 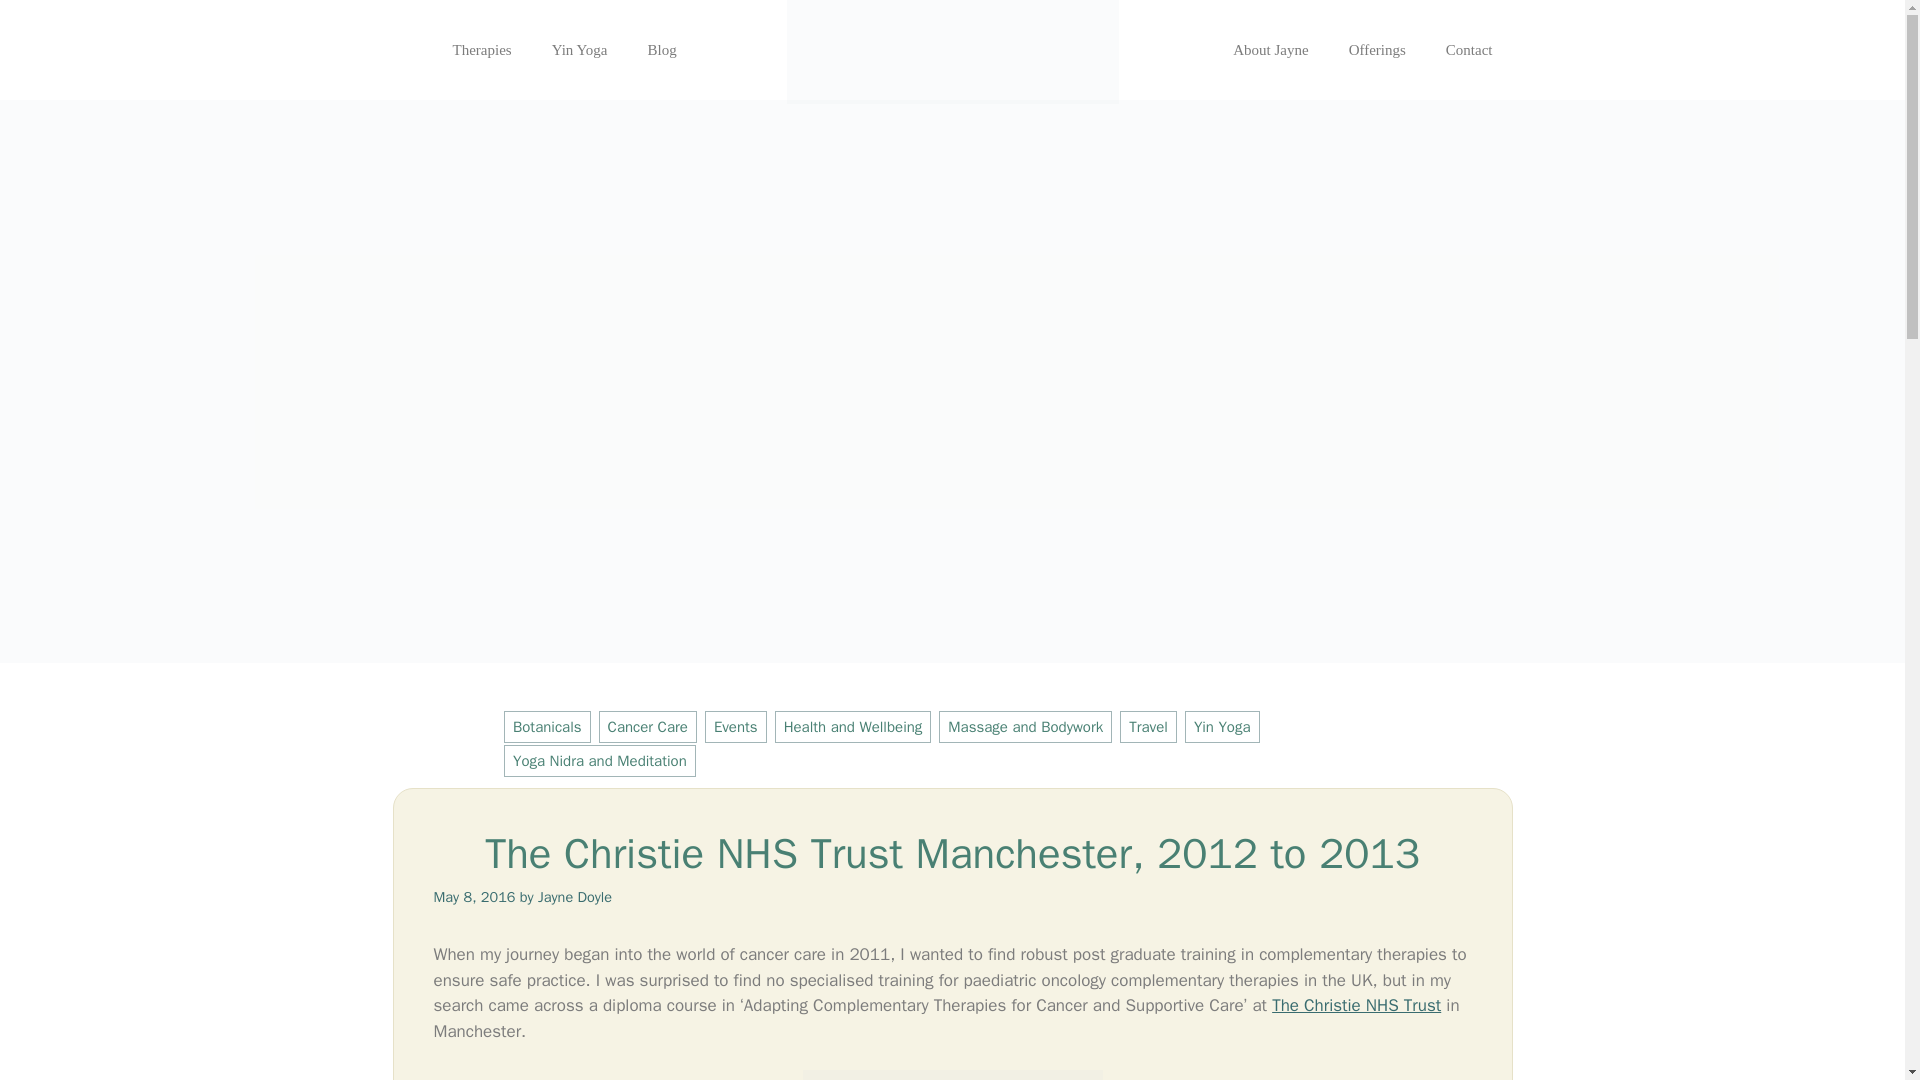 What do you see at coordinates (1270, 50) in the screenshot?
I see `About Jayne` at bounding box center [1270, 50].